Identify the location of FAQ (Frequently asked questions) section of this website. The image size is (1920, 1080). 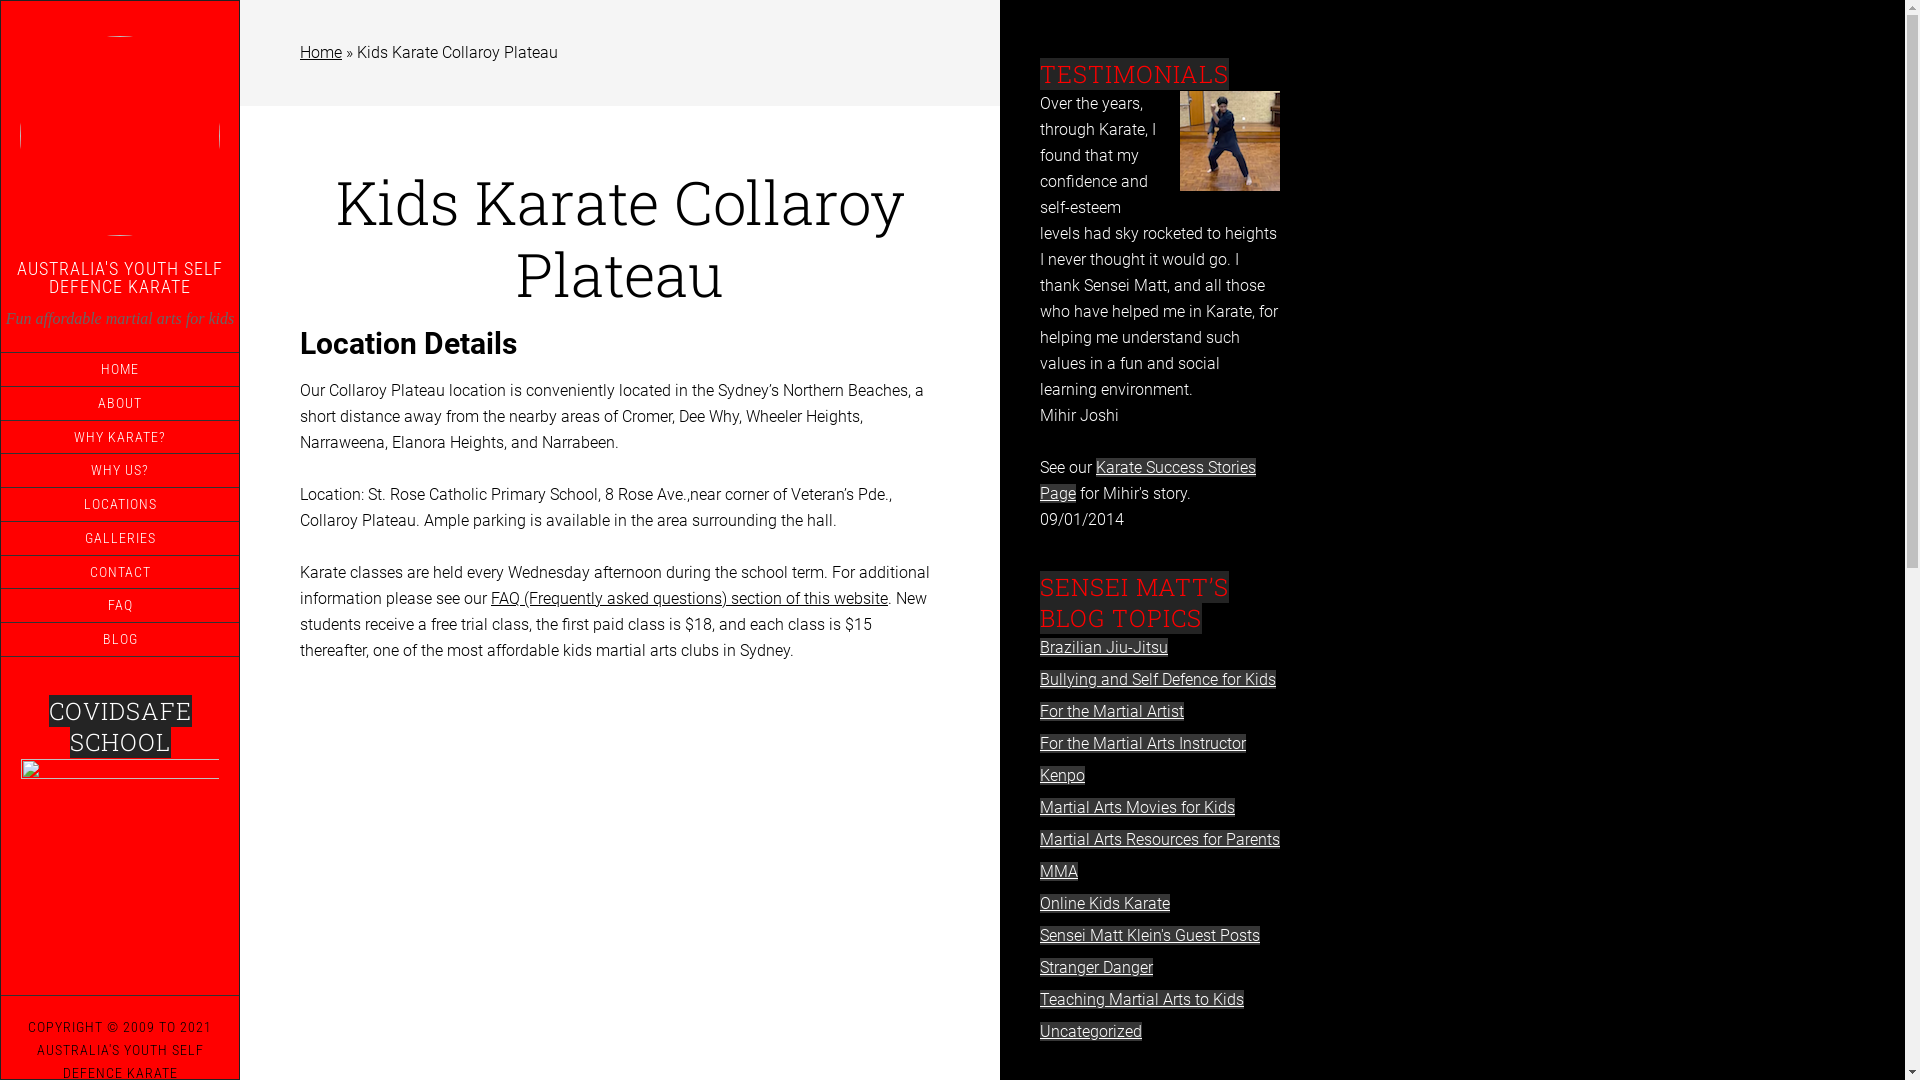
(690, 598).